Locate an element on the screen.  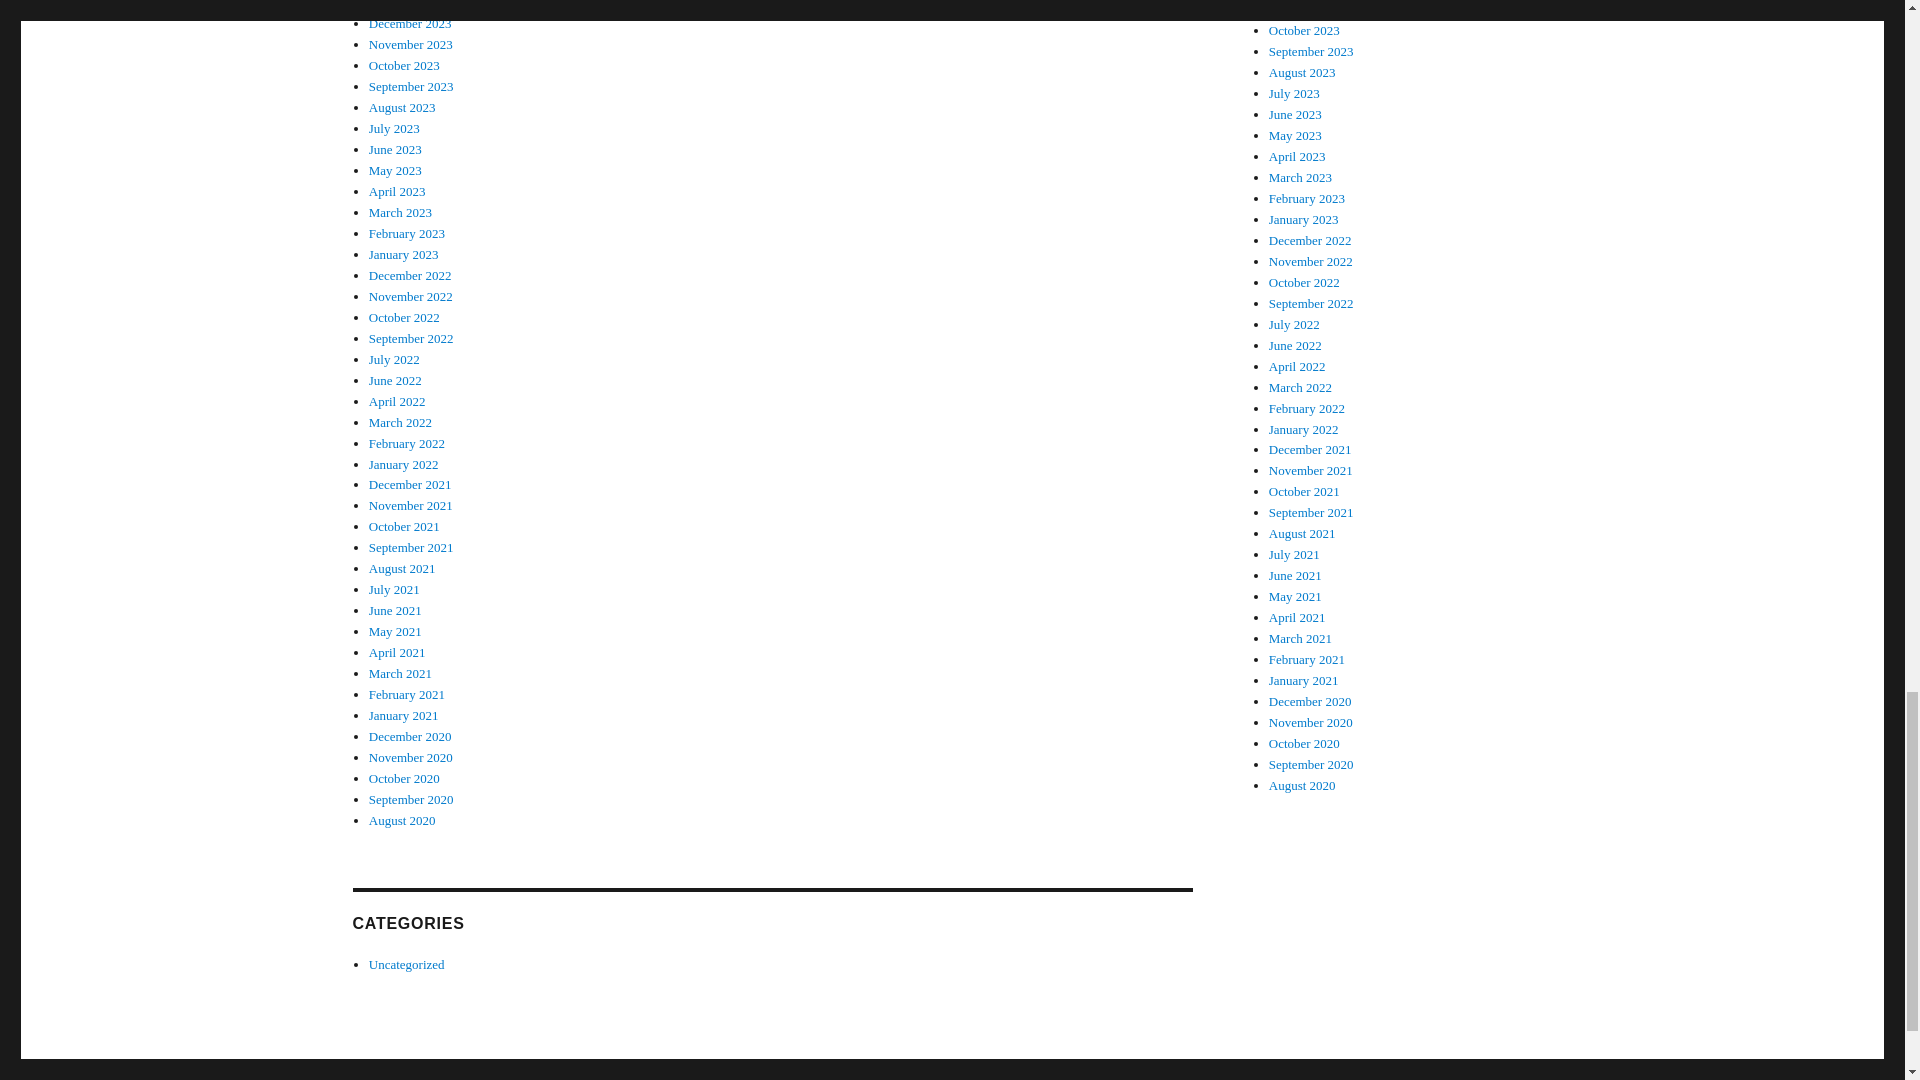
November 2022 is located at coordinates (410, 296).